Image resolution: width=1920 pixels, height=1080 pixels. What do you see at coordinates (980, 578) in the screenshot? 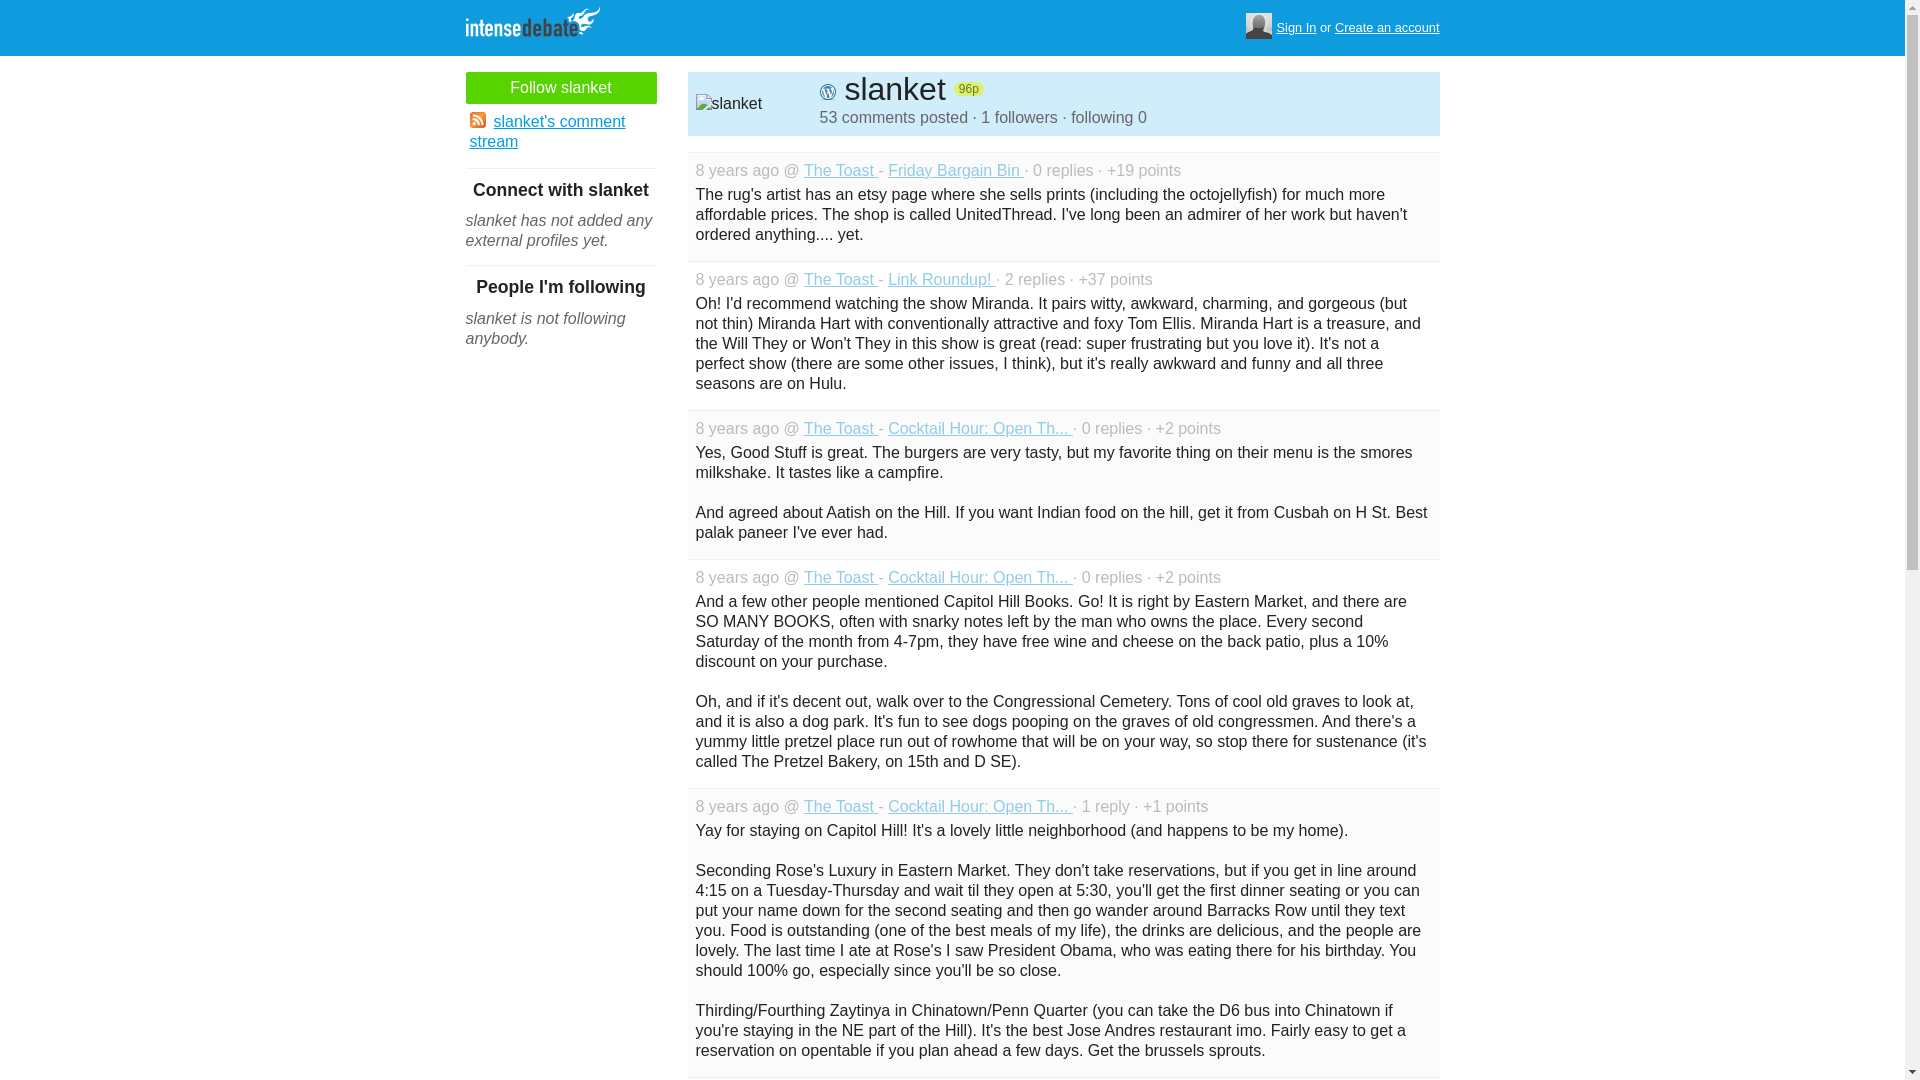
I see `Cocktail Hour: Open Th...` at bounding box center [980, 578].